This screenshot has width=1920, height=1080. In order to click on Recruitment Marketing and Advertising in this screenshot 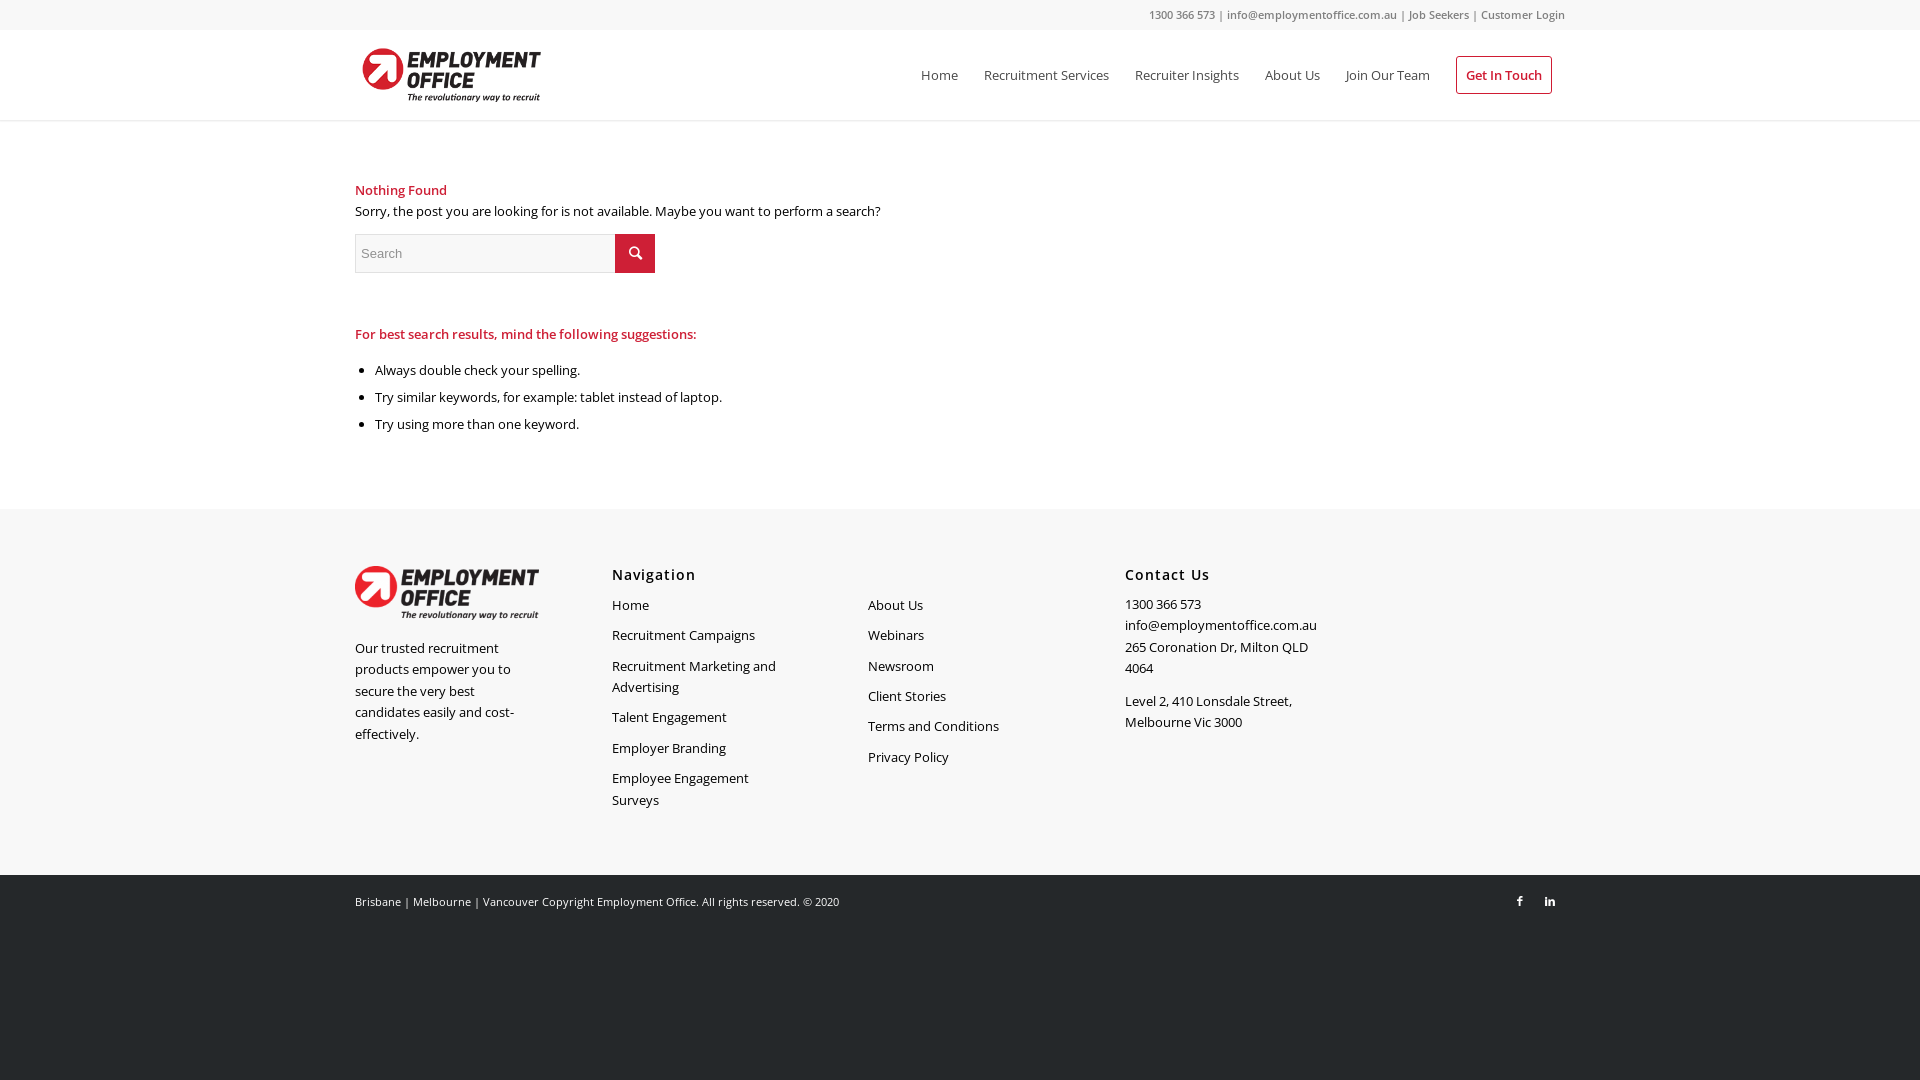, I will do `click(704, 678)`.